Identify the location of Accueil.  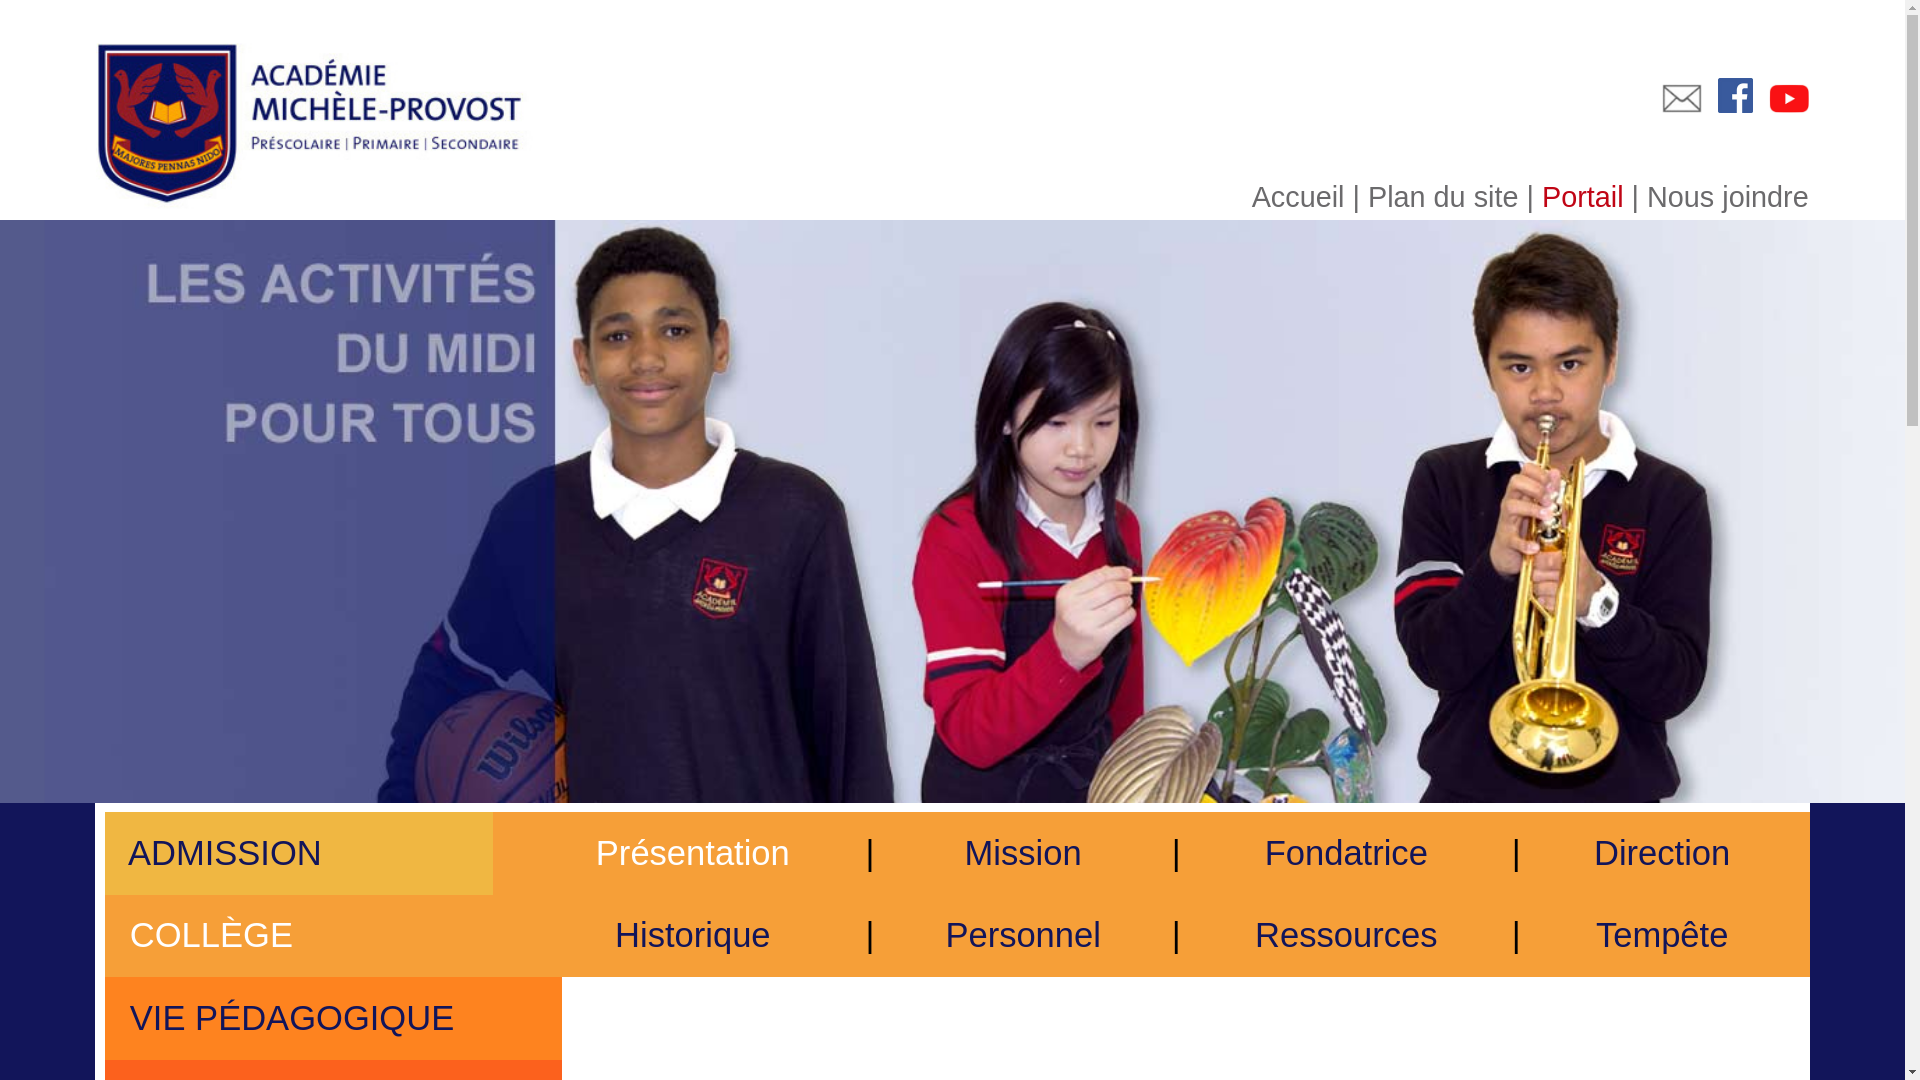
(1298, 197).